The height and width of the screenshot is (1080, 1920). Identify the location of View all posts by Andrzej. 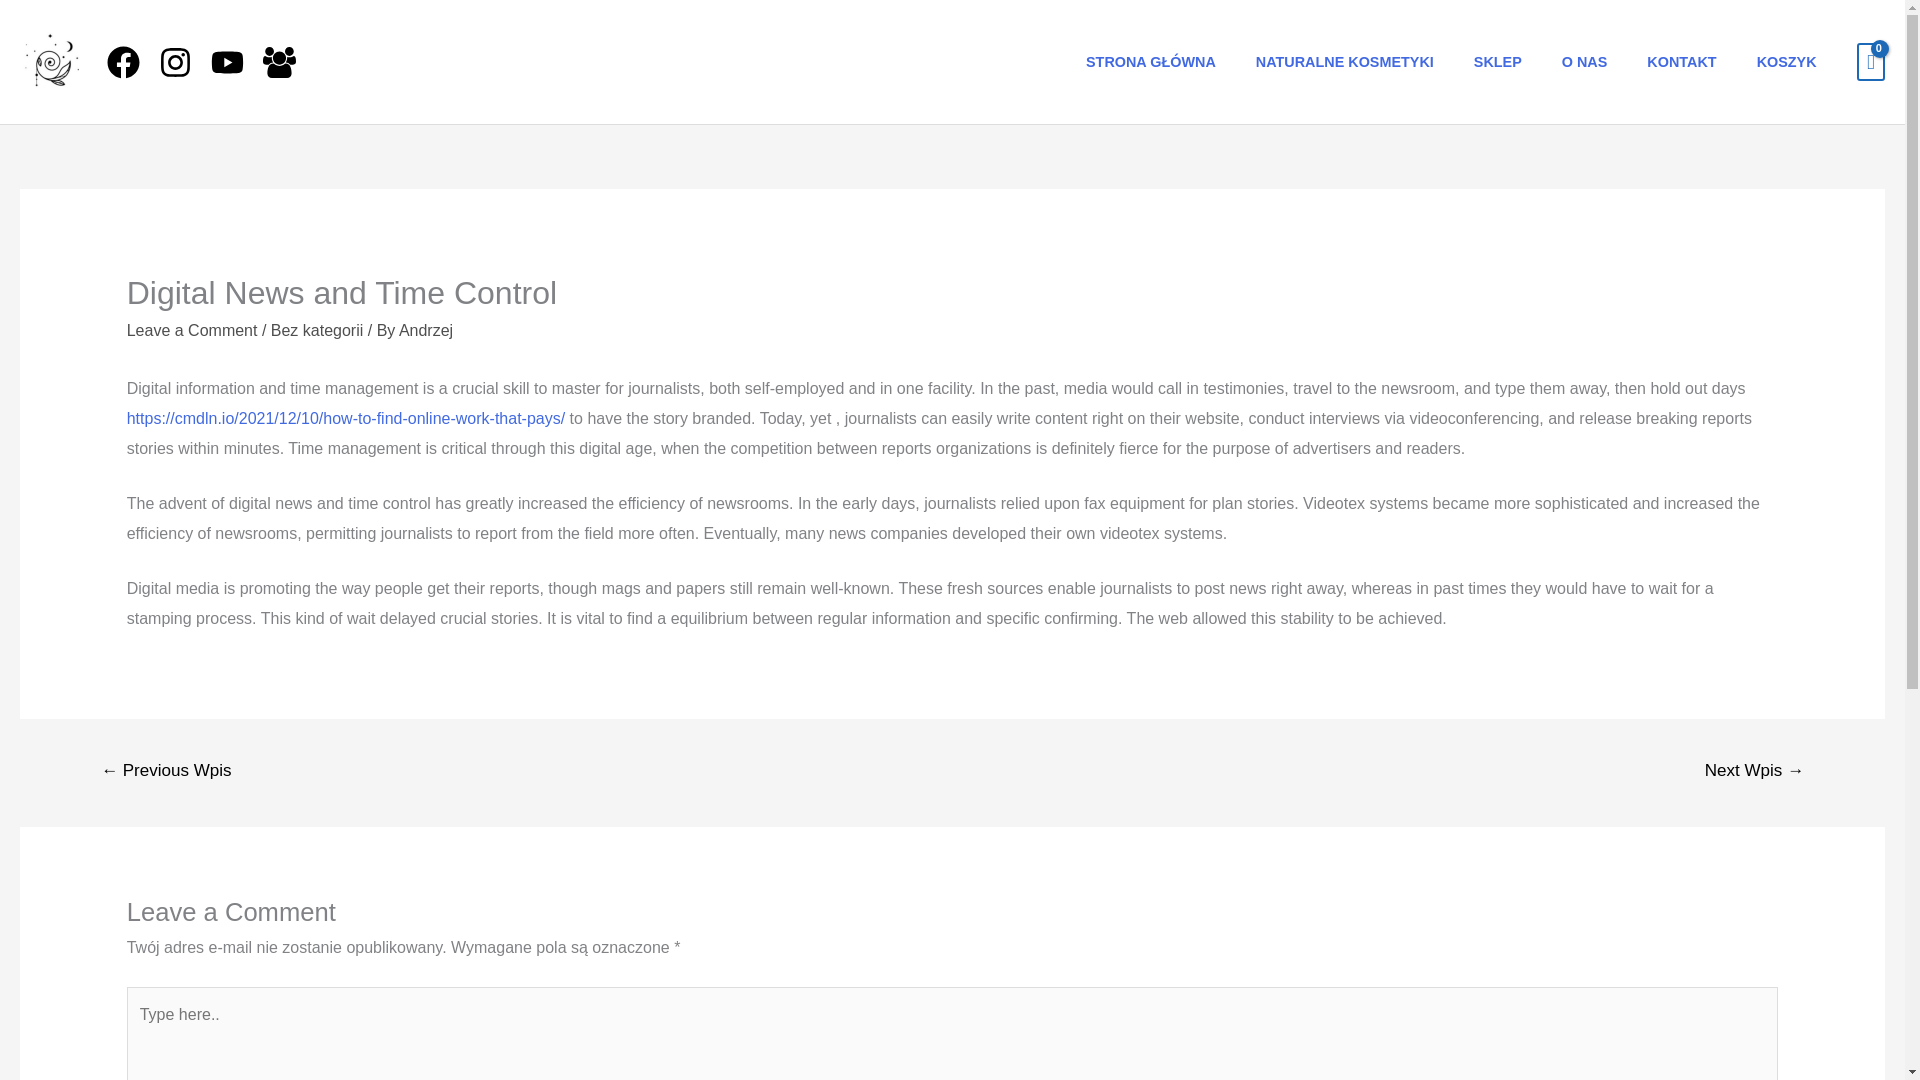
(426, 330).